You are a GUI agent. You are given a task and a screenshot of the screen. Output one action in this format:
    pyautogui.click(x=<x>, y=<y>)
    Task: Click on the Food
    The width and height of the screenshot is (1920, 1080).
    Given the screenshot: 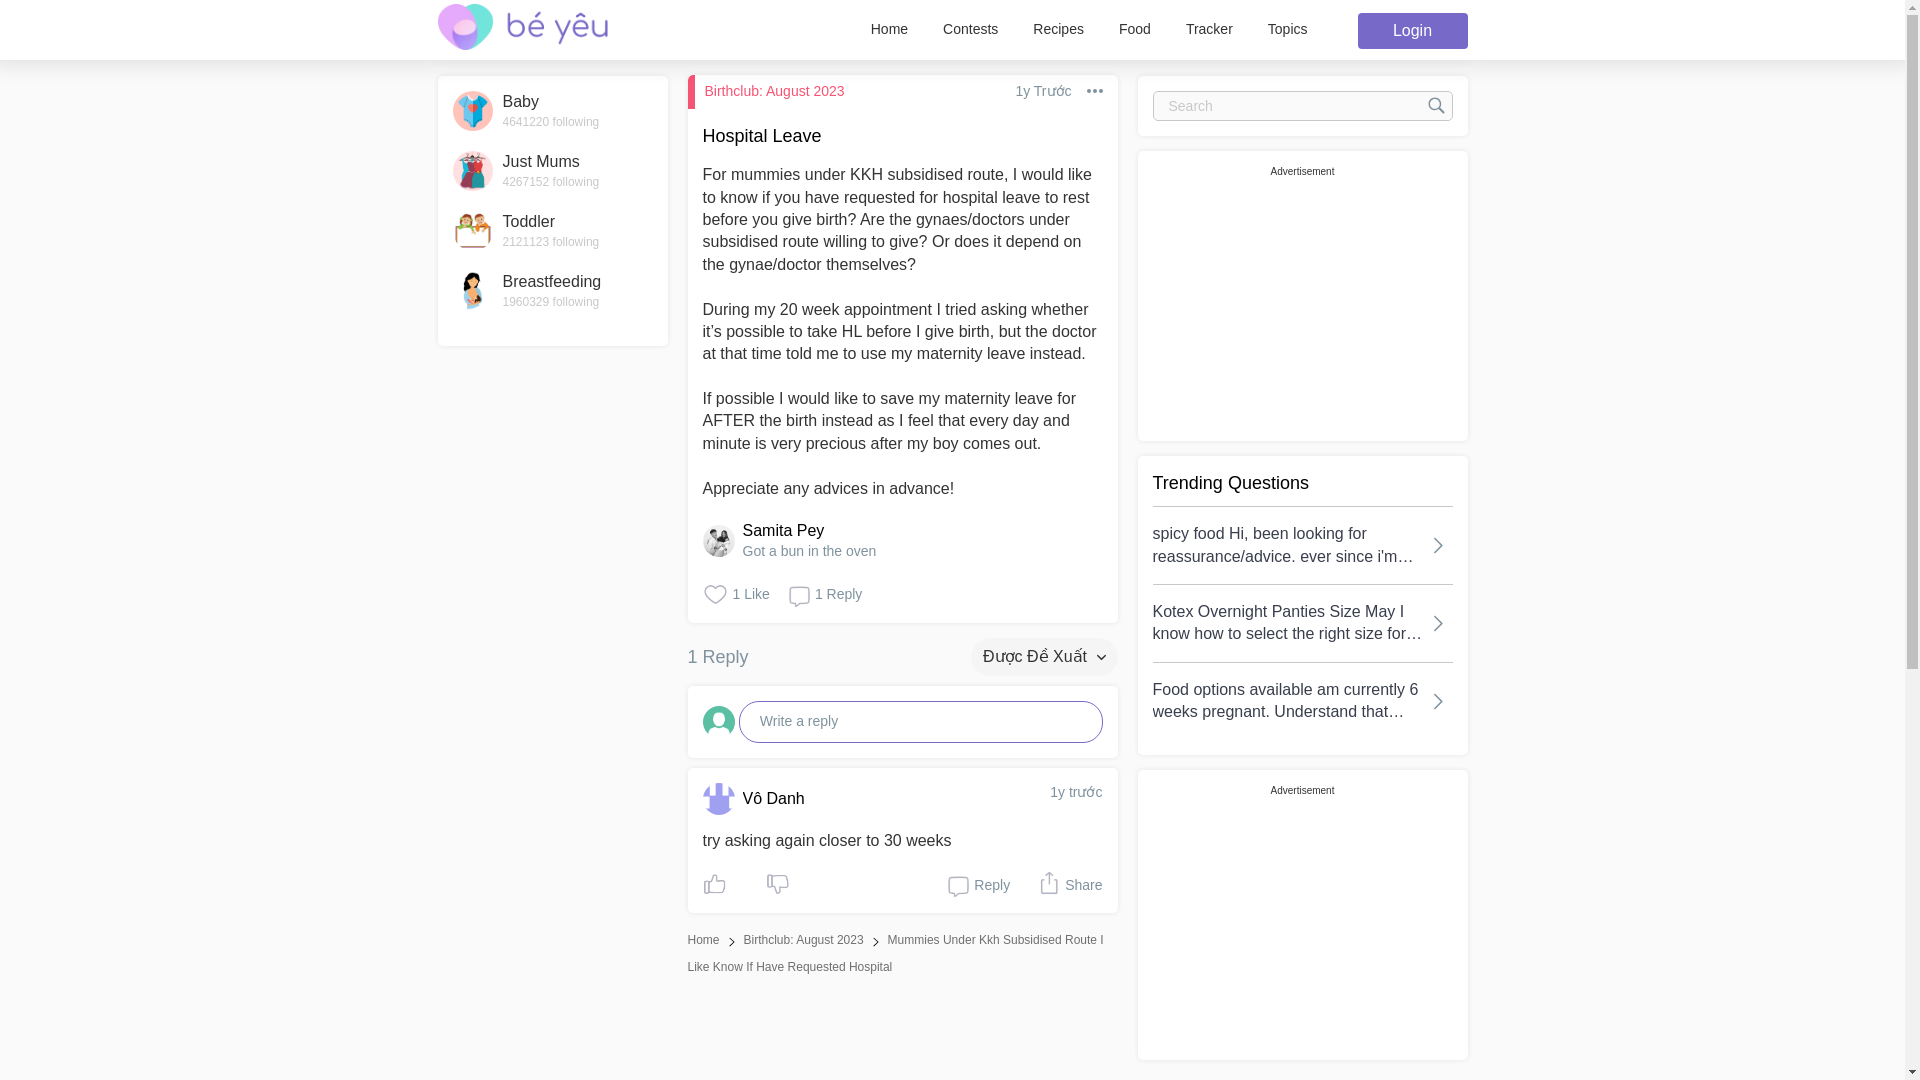 What is the action you would take?
    pyautogui.click(x=1412, y=30)
    